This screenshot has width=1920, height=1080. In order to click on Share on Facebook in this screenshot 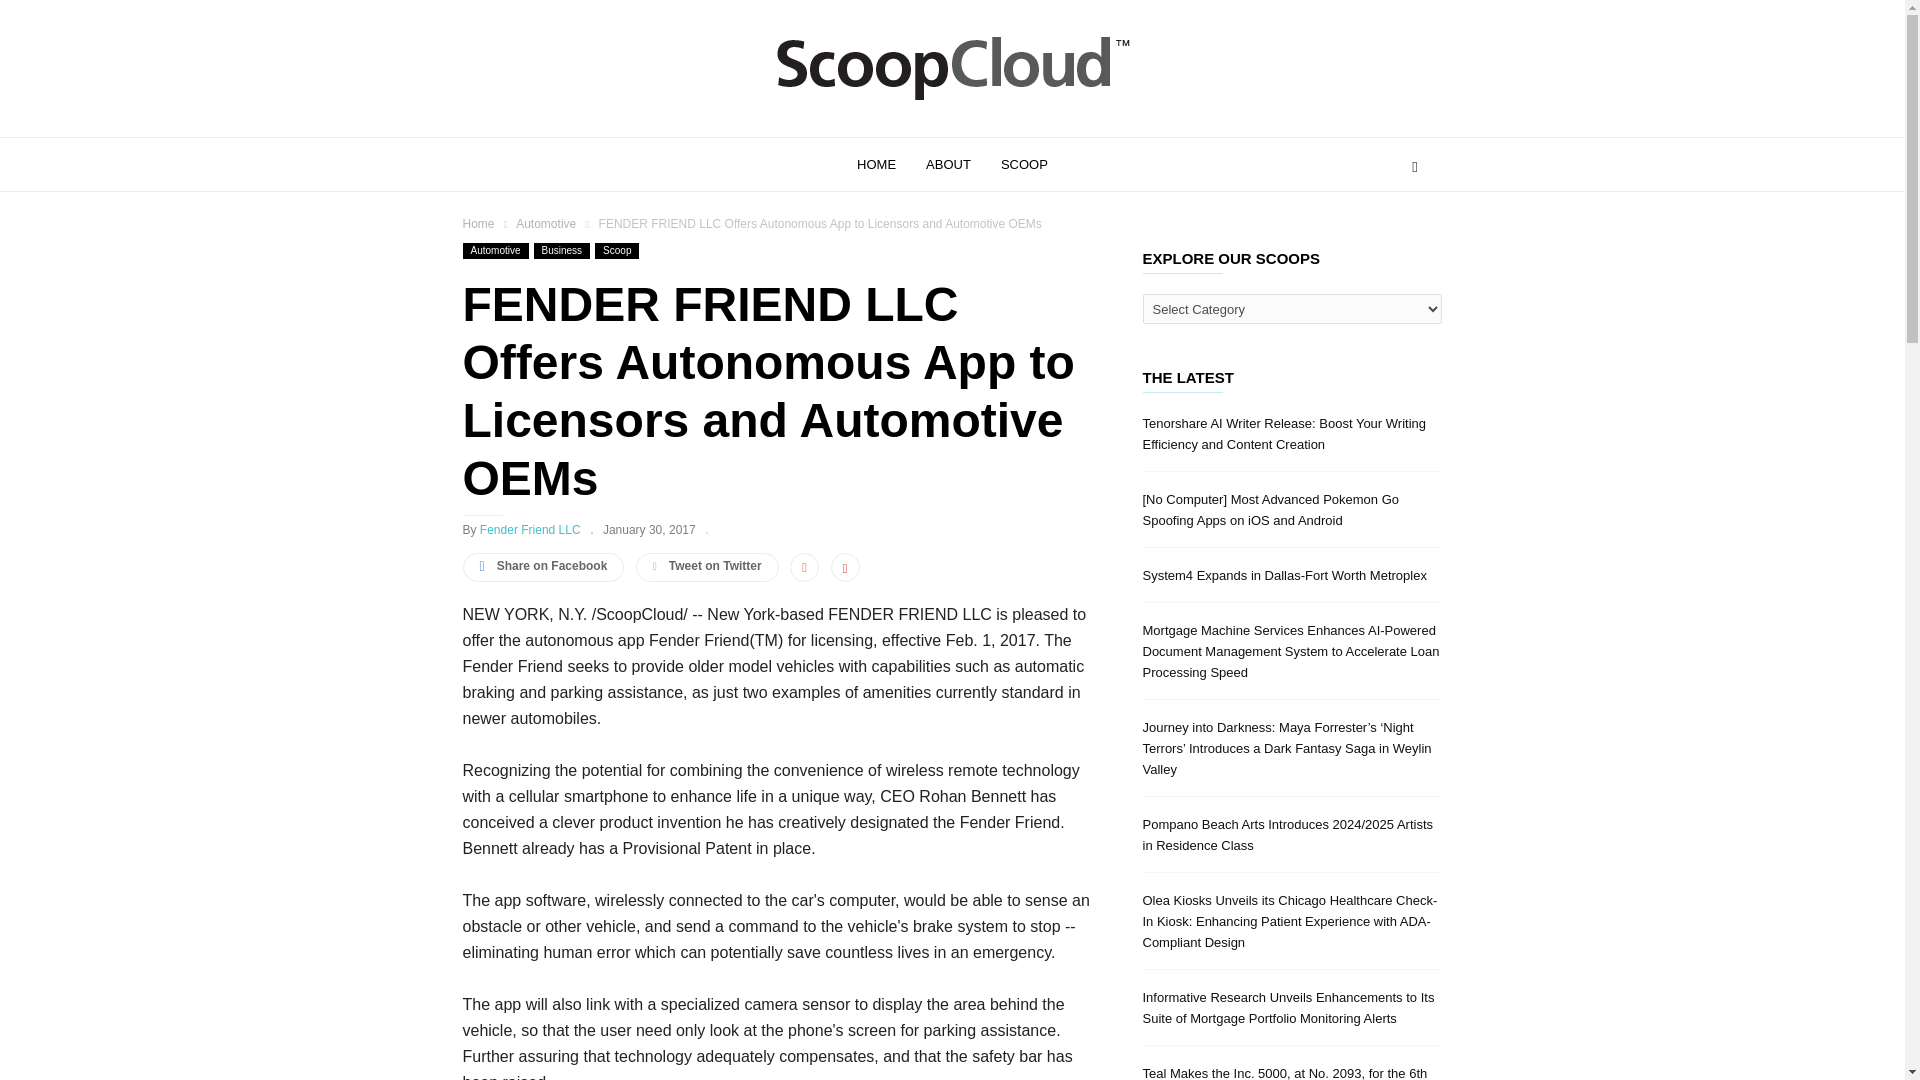, I will do `click(543, 567)`.